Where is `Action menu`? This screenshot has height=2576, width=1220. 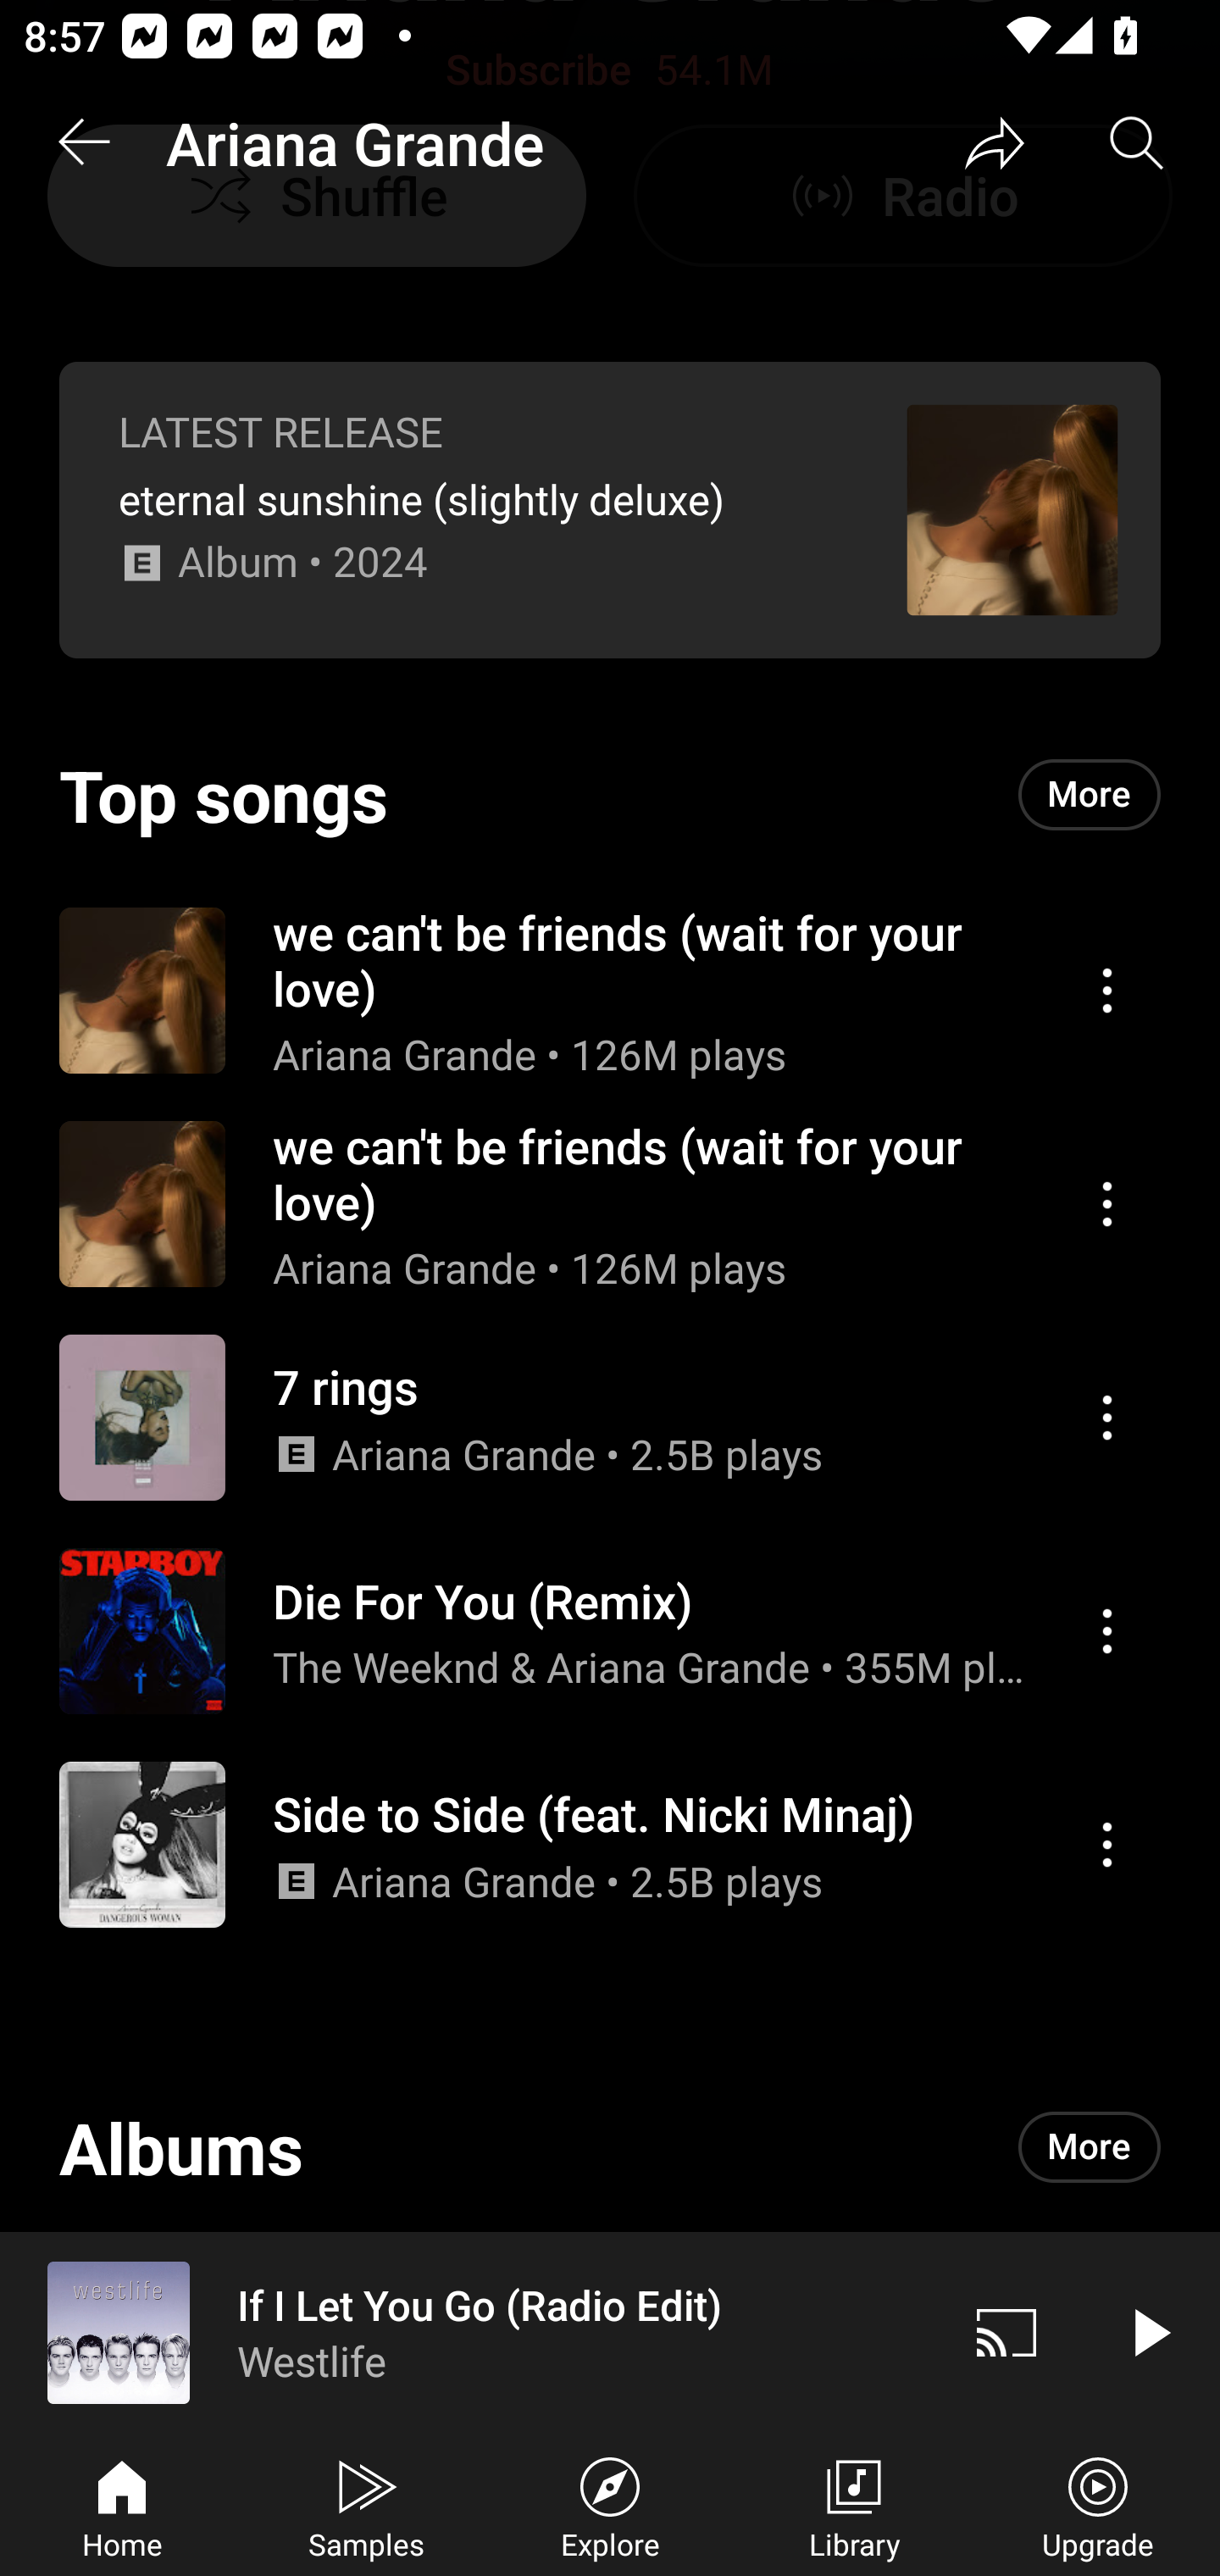 Action menu is located at coordinates (1106, 1204).